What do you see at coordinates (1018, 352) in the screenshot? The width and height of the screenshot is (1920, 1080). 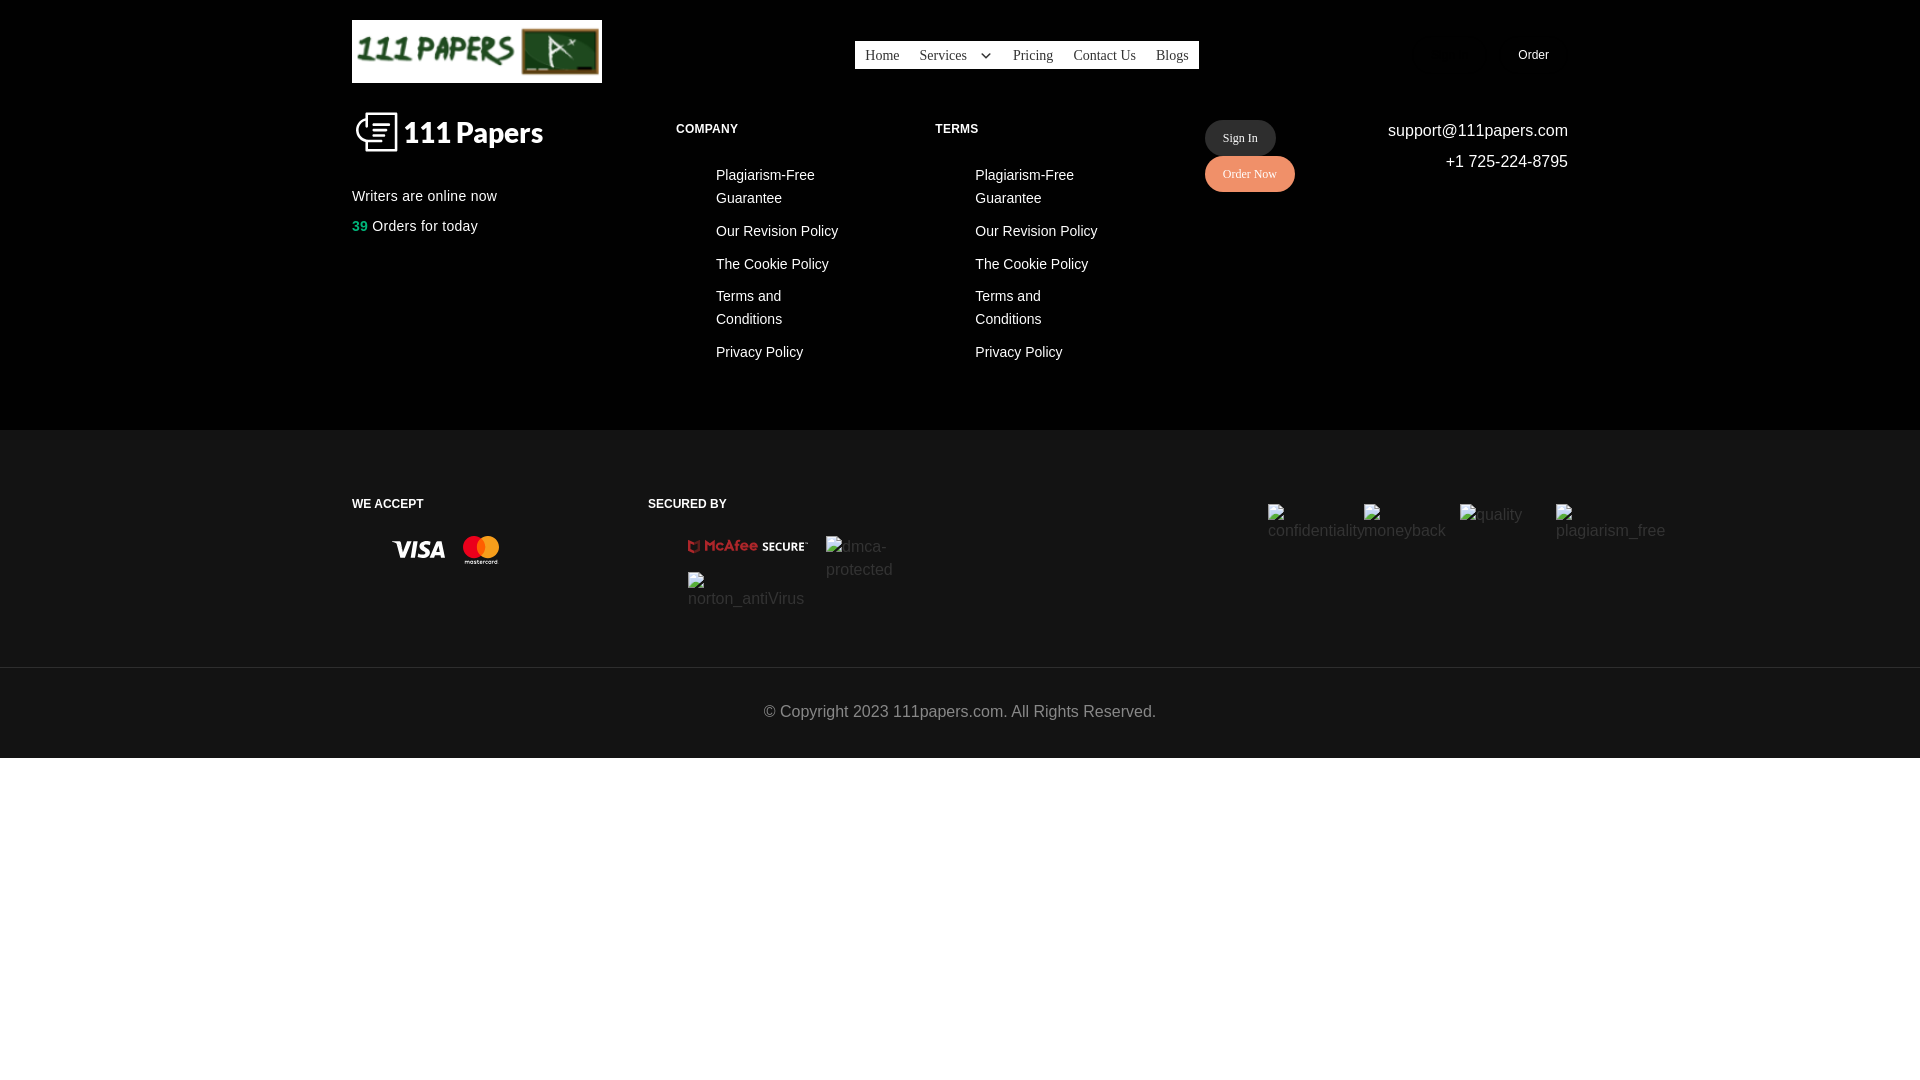 I see `Privacy Policy` at bounding box center [1018, 352].